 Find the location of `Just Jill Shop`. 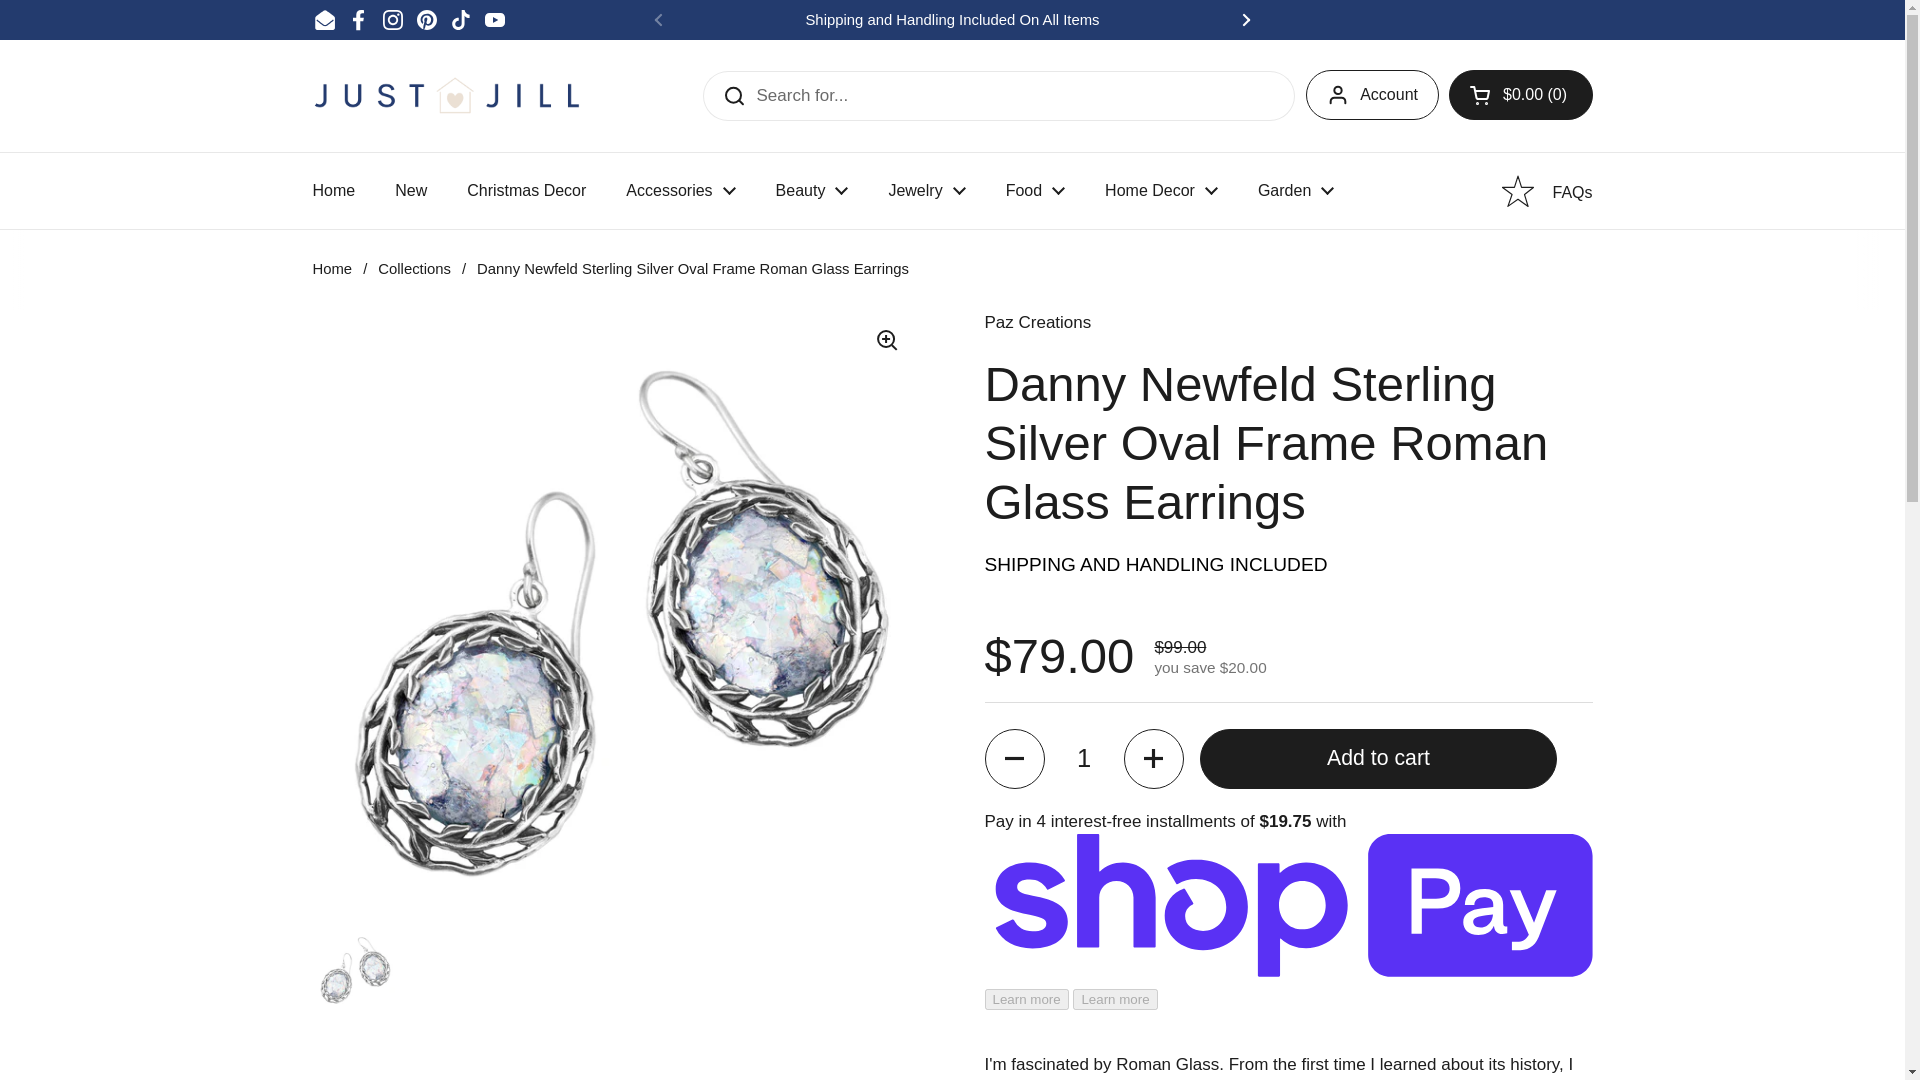

Just Jill Shop is located at coordinates (446, 94).